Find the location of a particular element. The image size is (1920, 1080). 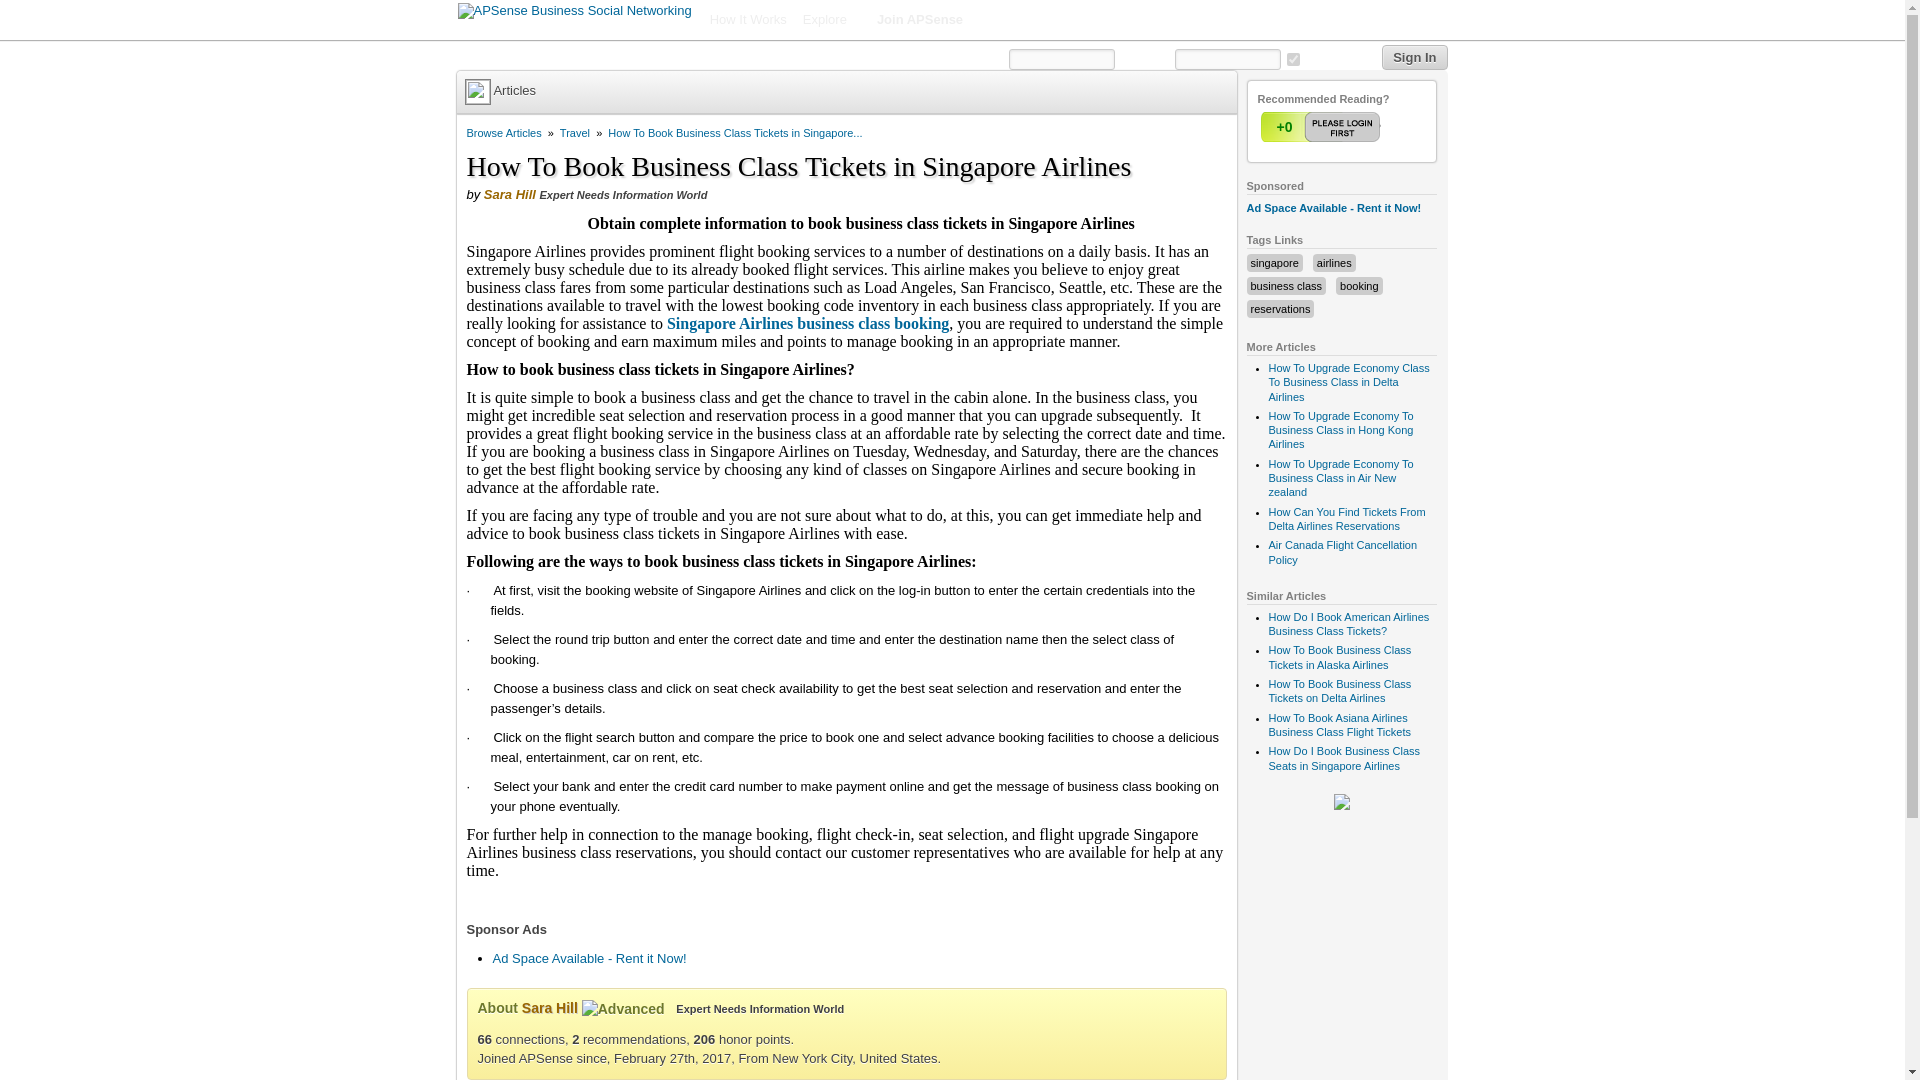

Travel is located at coordinates (574, 133).